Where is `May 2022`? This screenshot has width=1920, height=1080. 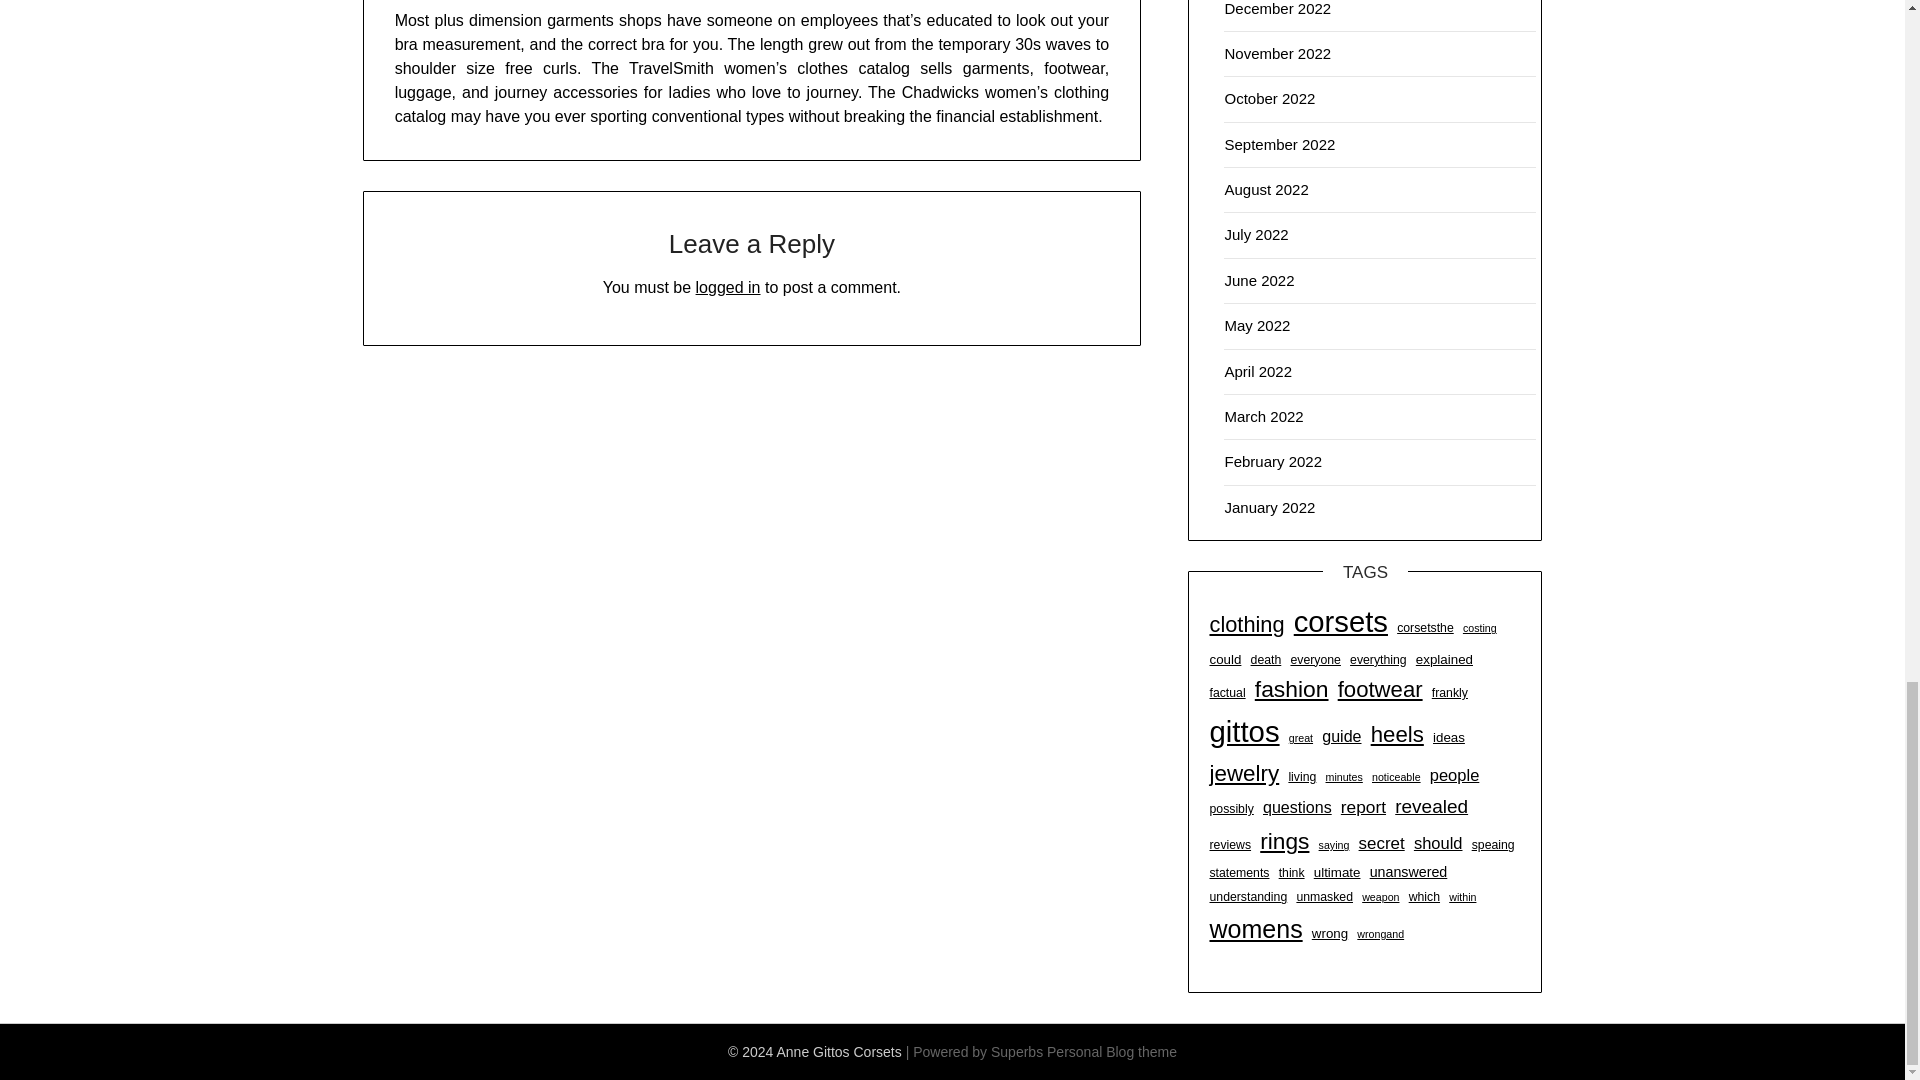
May 2022 is located at coordinates (1257, 325).